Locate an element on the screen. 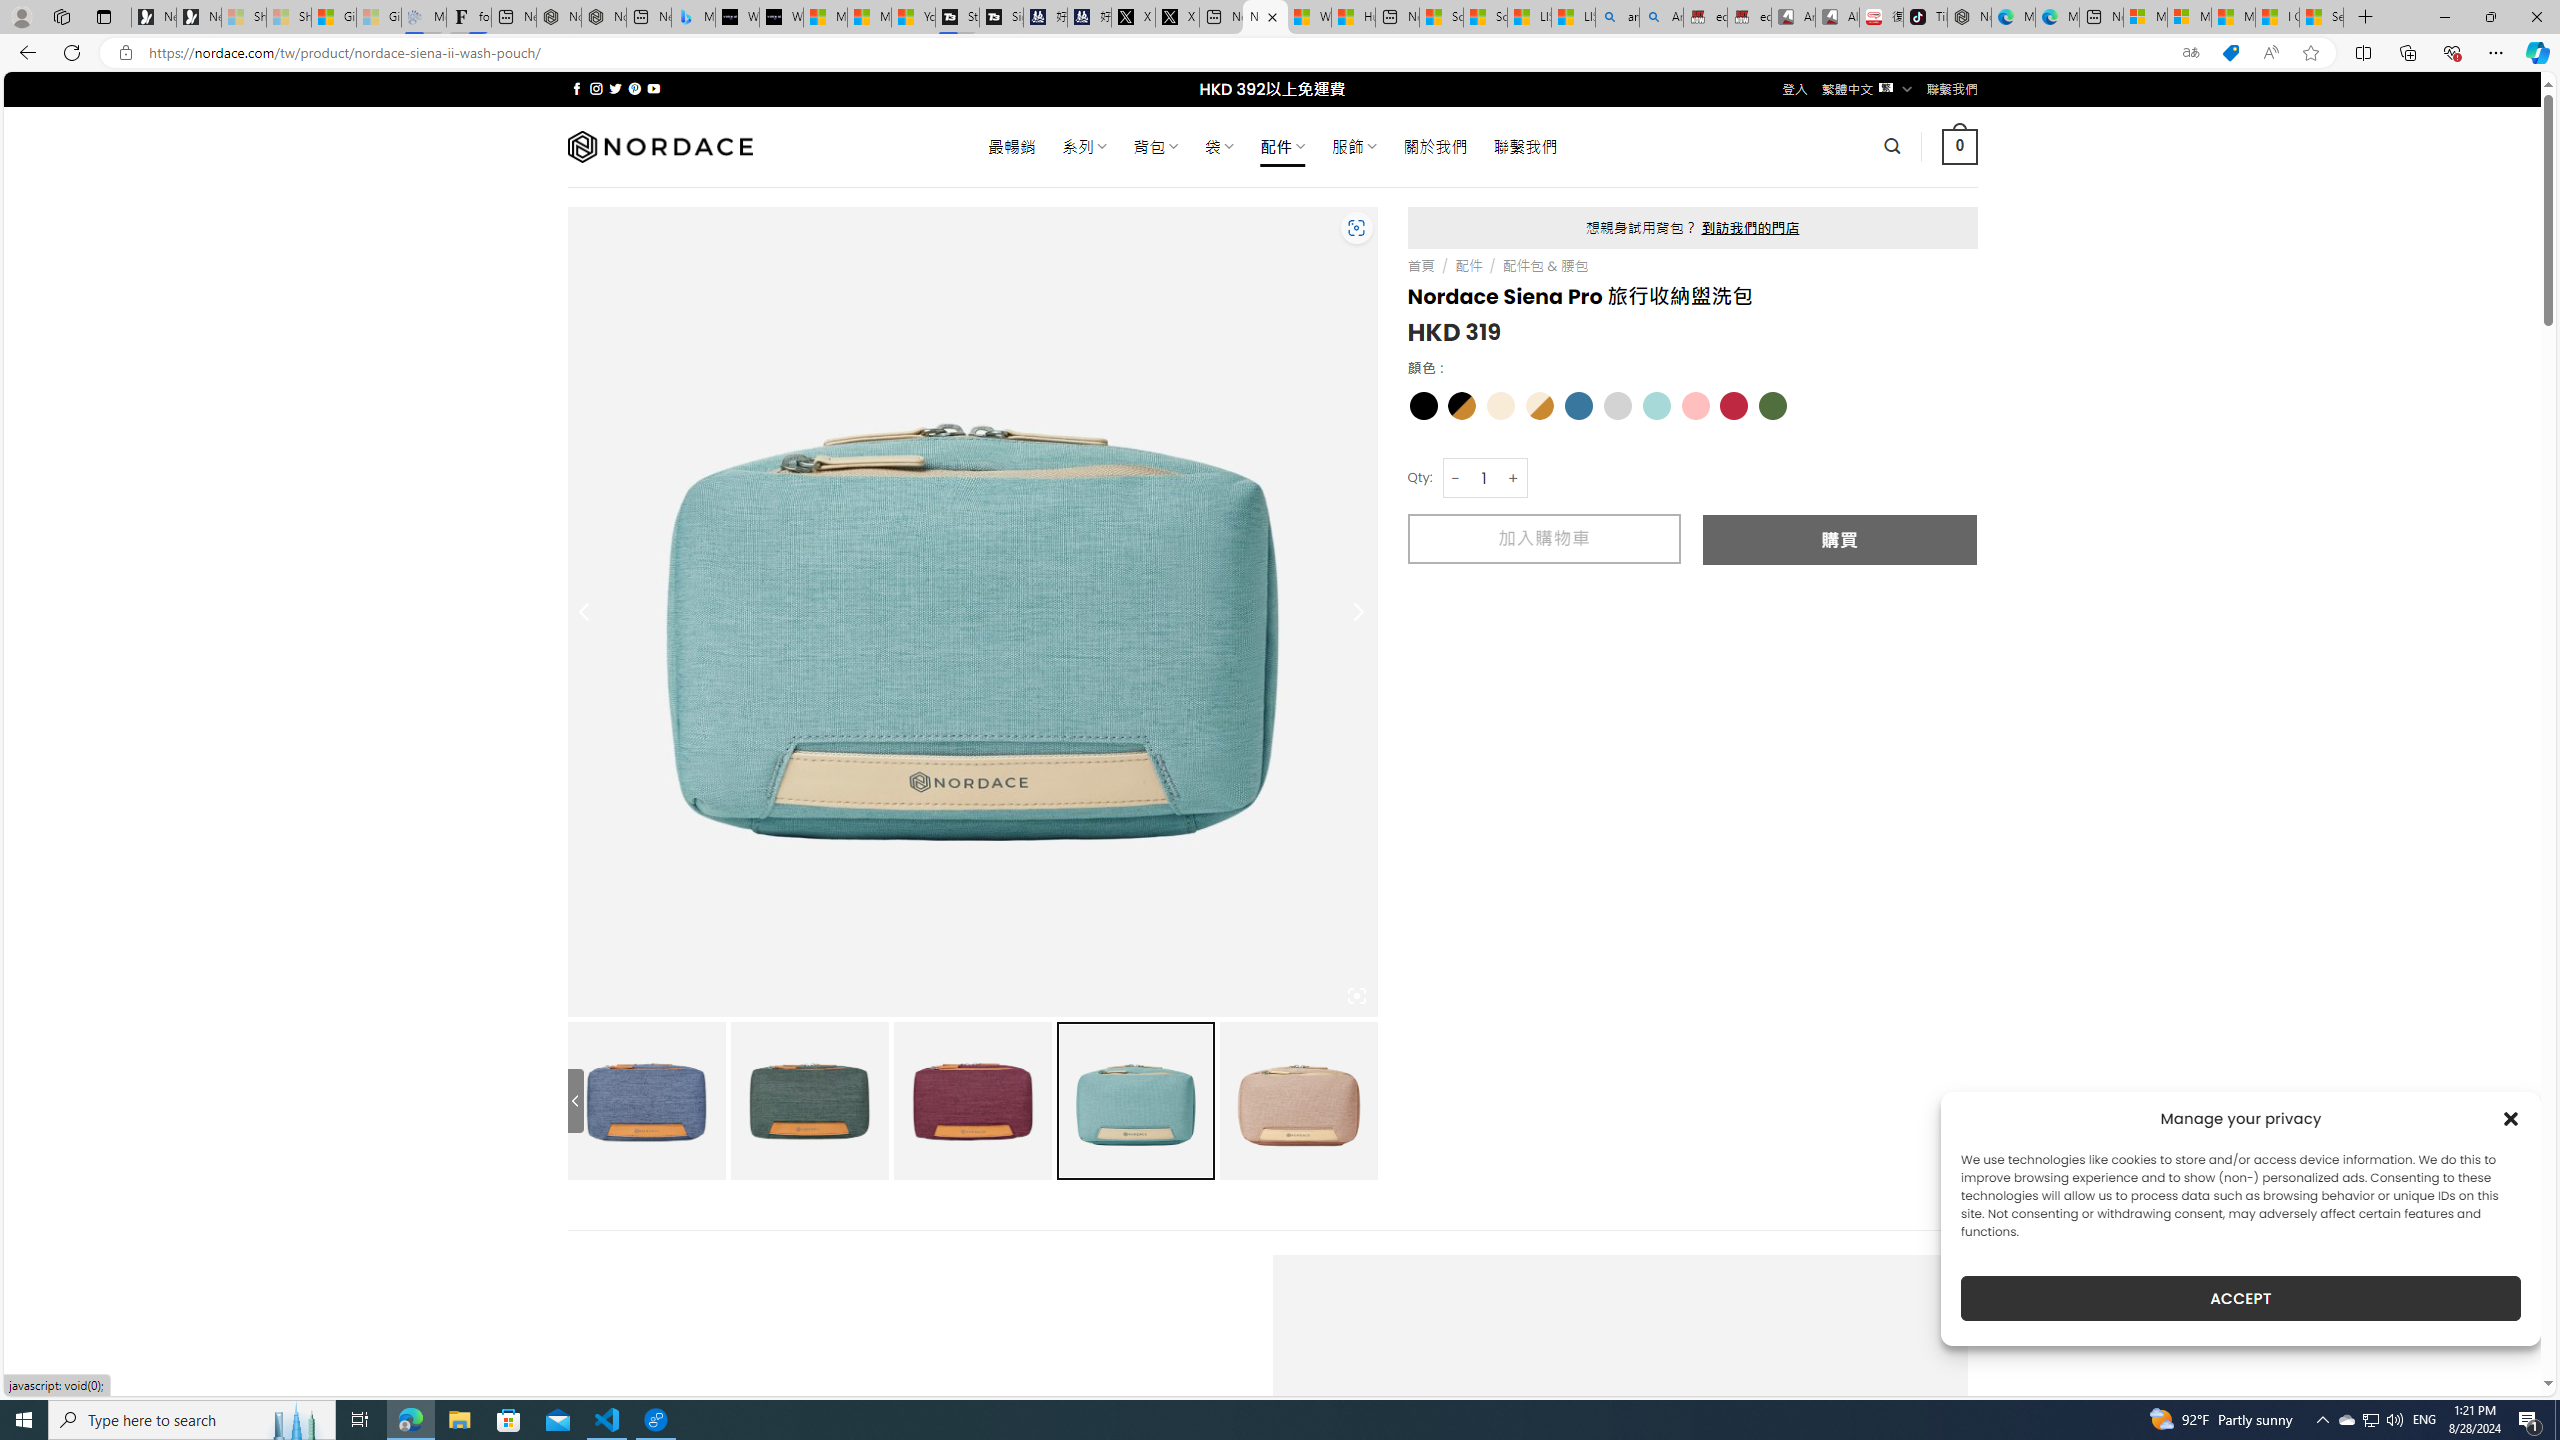  + is located at coordinates (1514, 478).